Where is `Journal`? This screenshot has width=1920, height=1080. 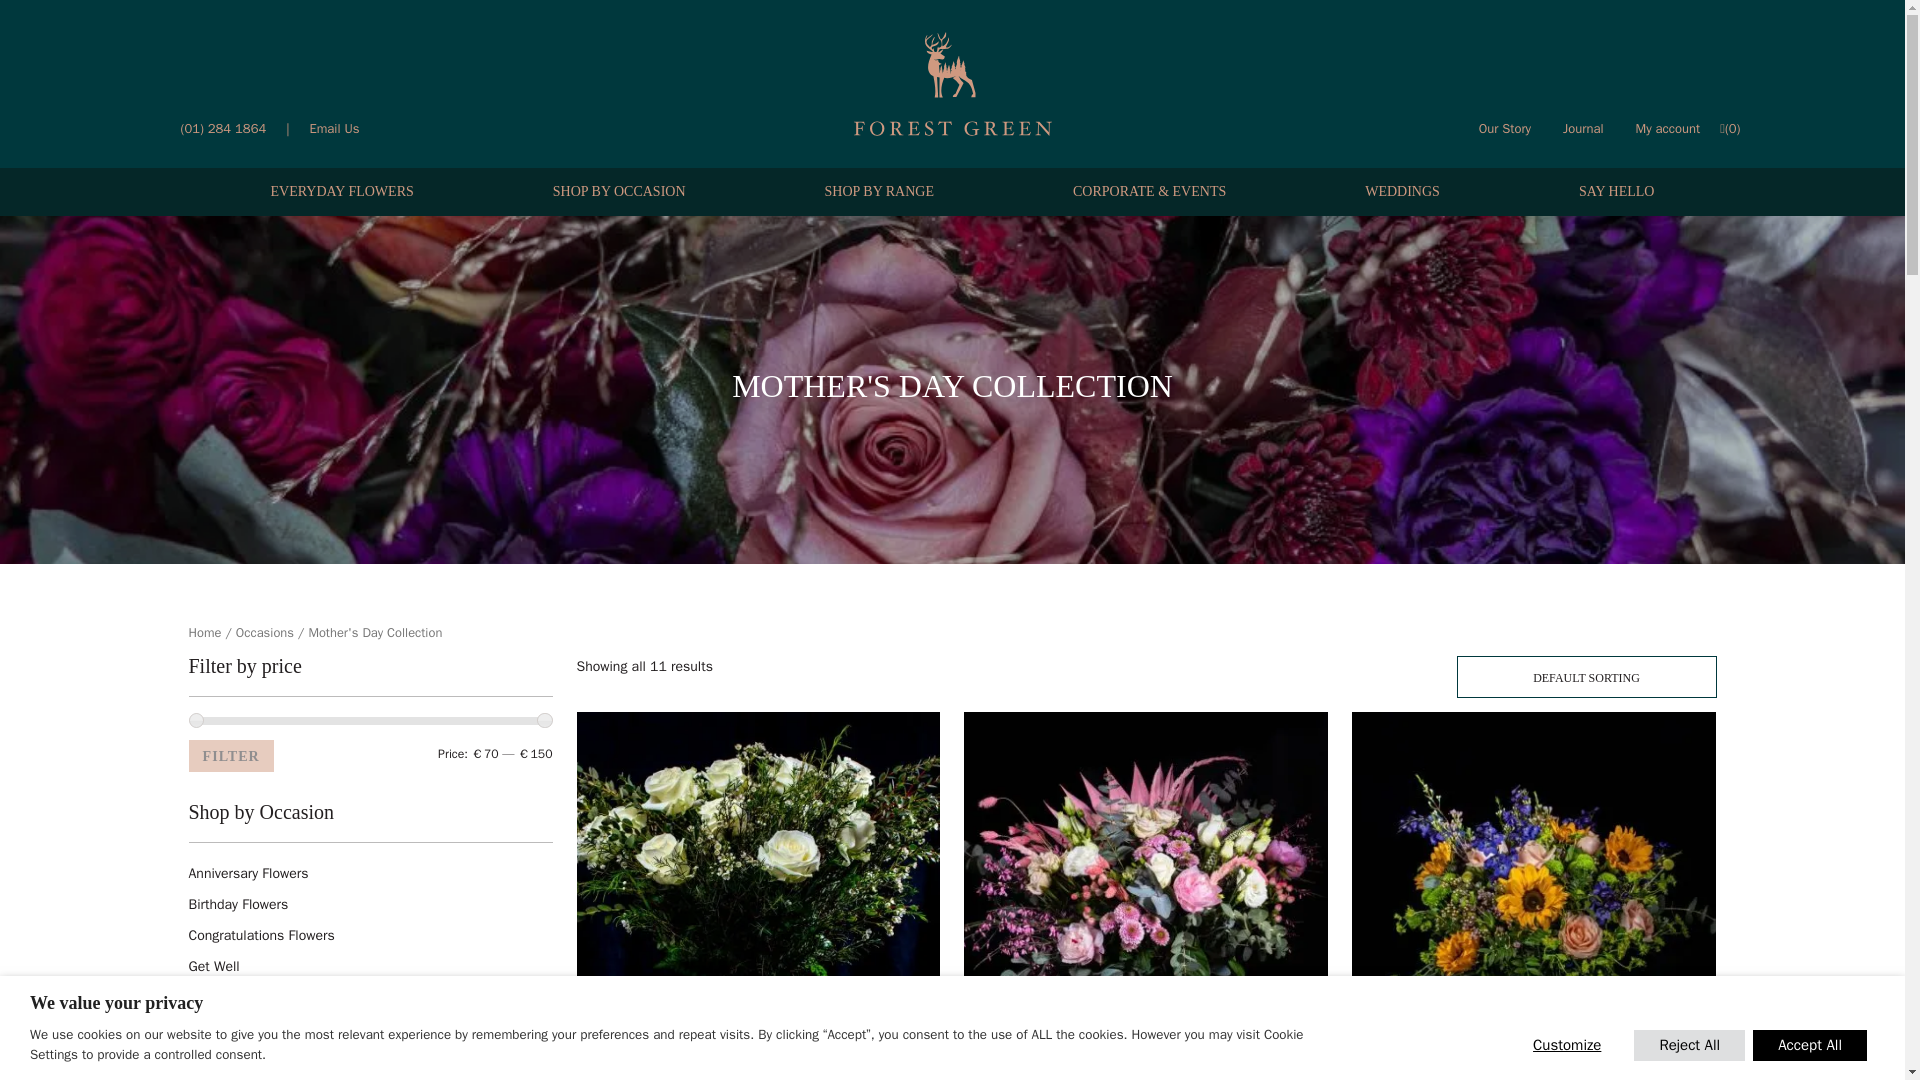 Journal is located at coordinates (1584, 128).